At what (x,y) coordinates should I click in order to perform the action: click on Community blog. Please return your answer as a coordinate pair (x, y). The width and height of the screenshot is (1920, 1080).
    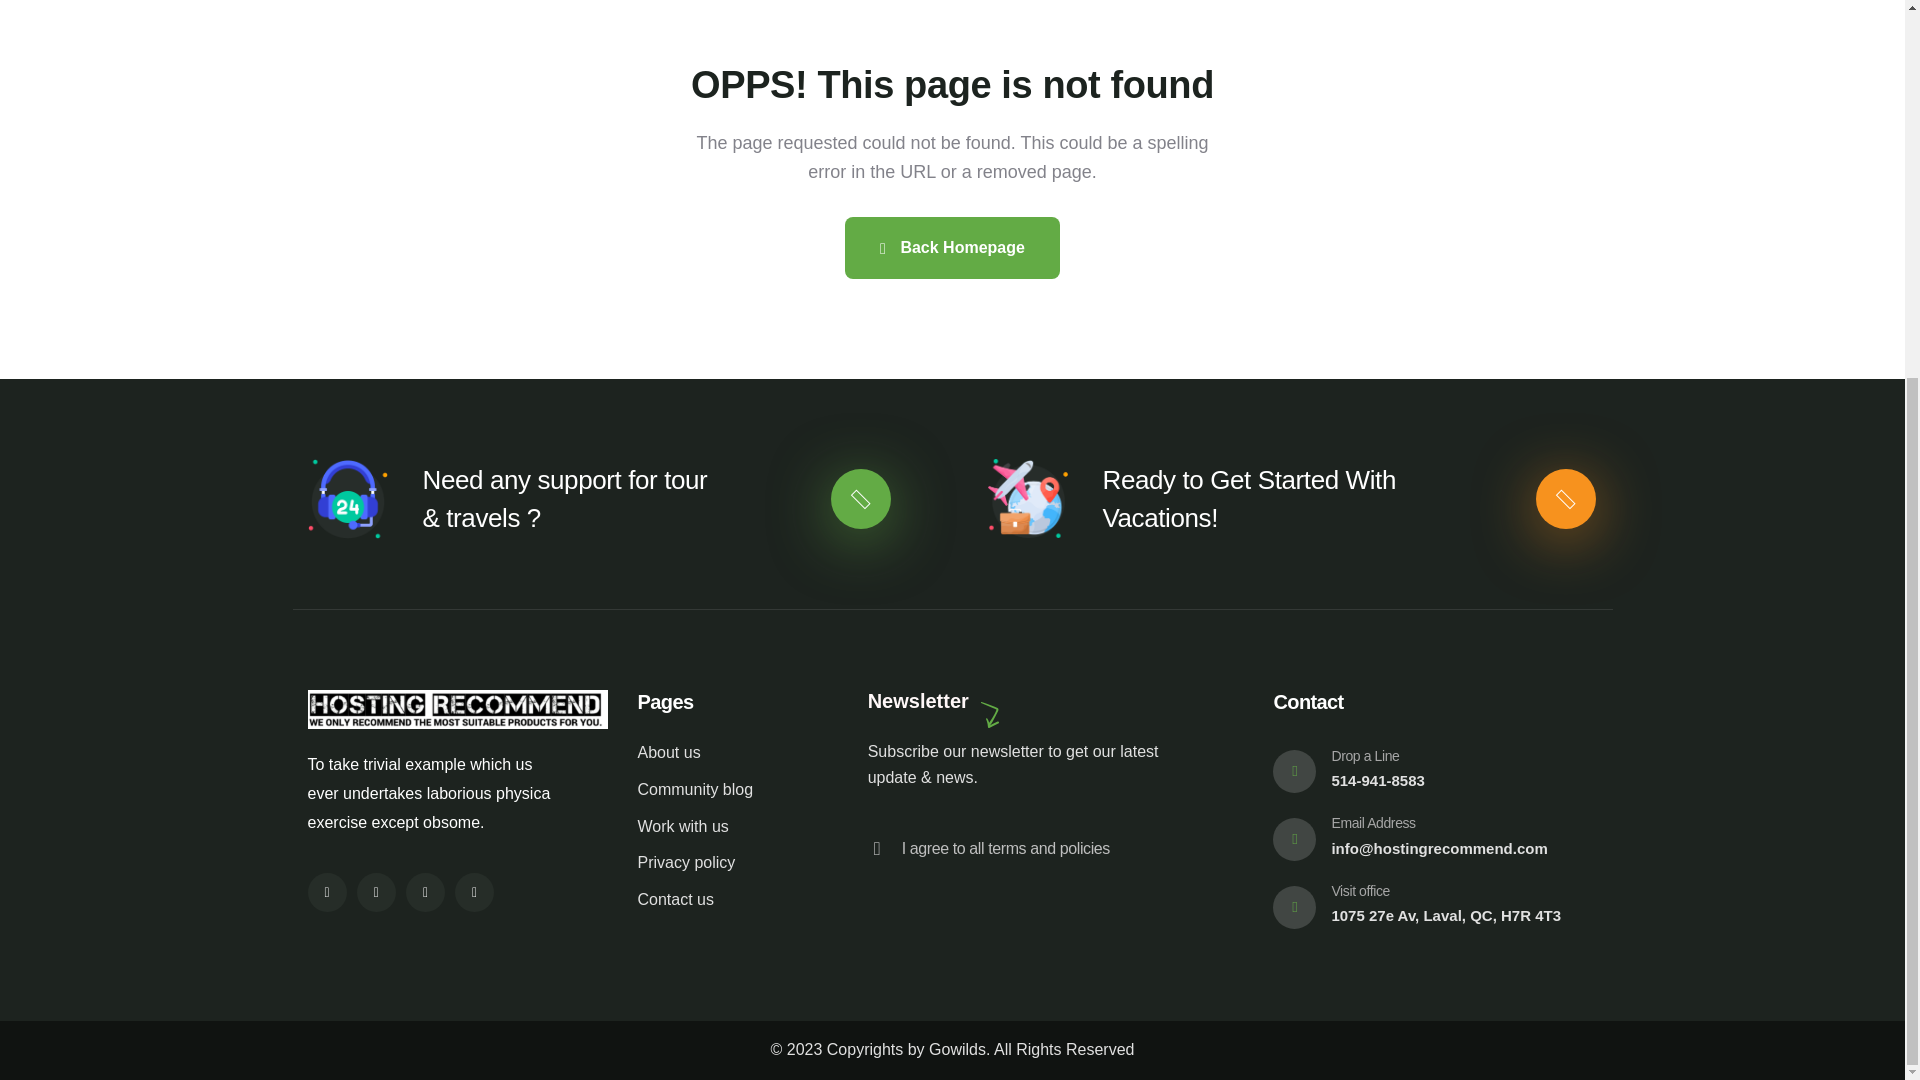
    Looking at the image, I should click on (727, 790).